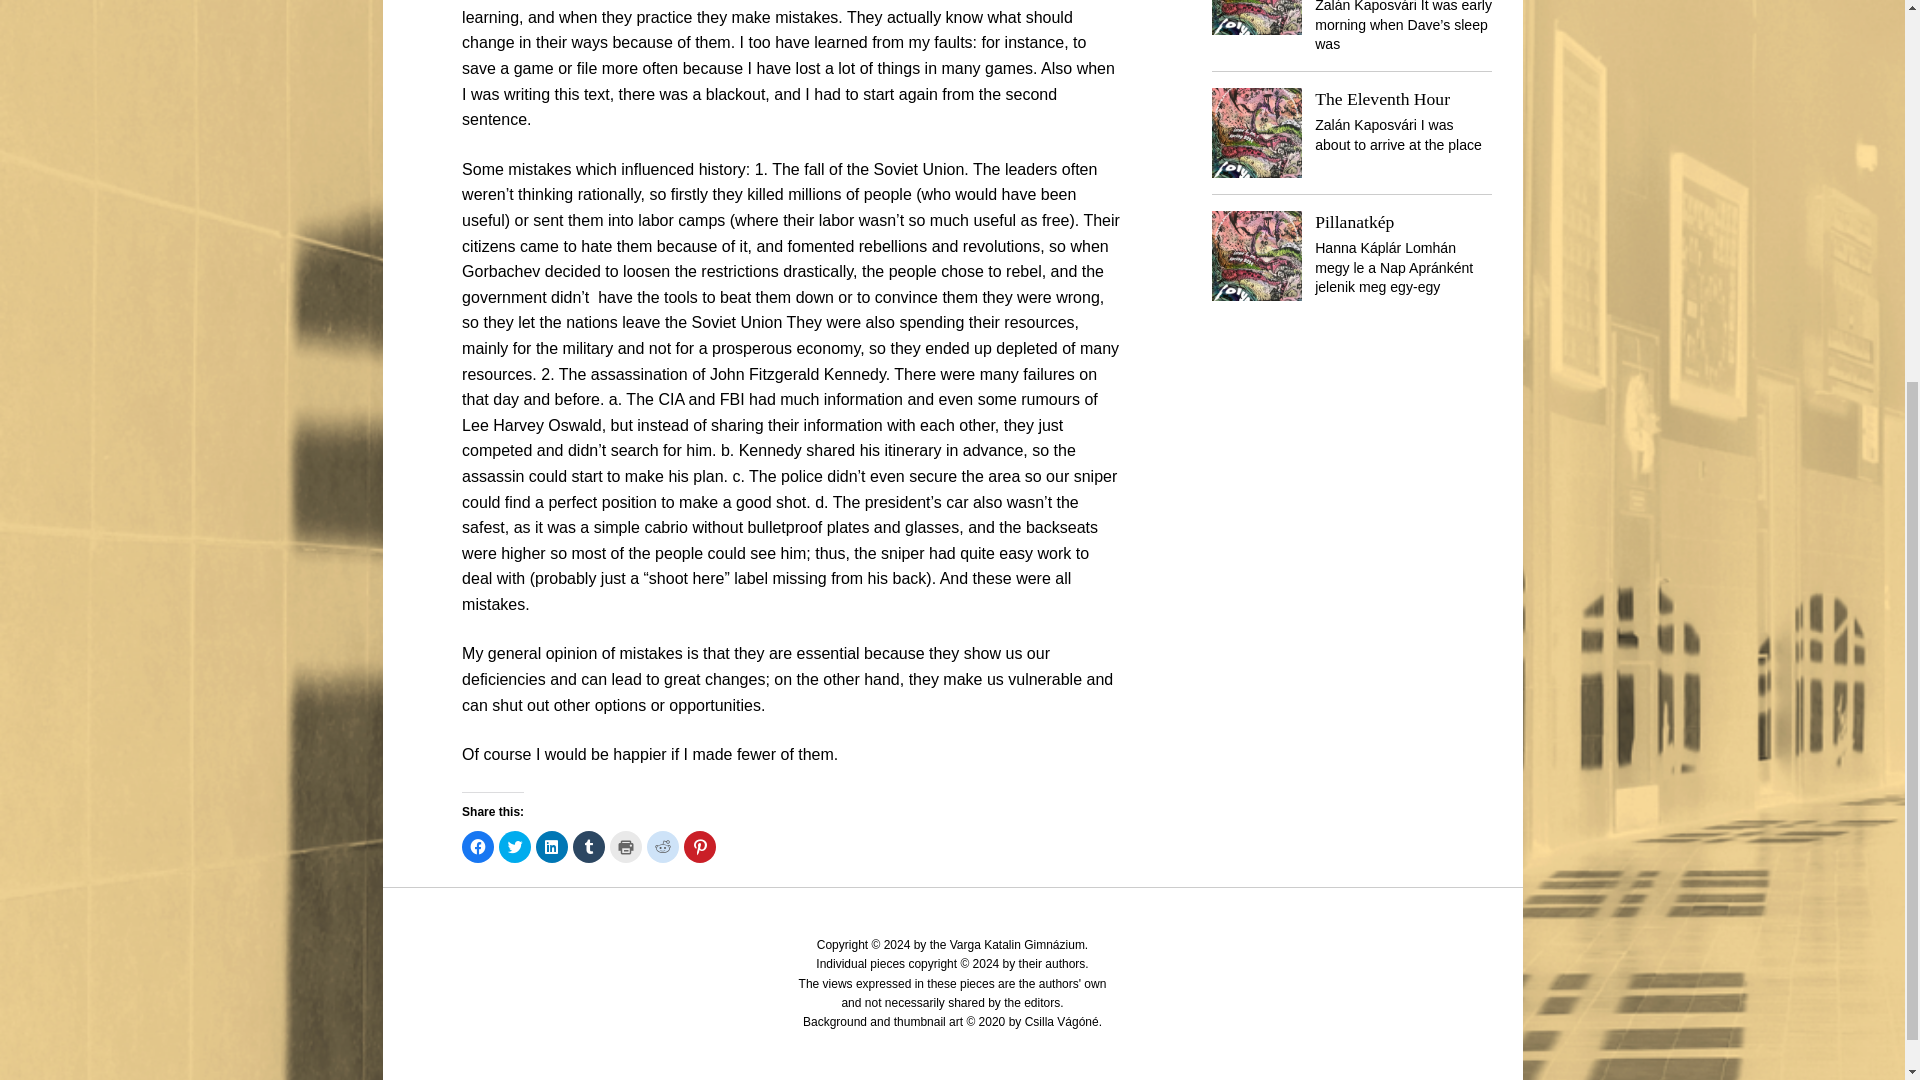 This screenshot has width=1920, height=1080. I want to click on Click to share on LinkedIn, so click(552, 846).